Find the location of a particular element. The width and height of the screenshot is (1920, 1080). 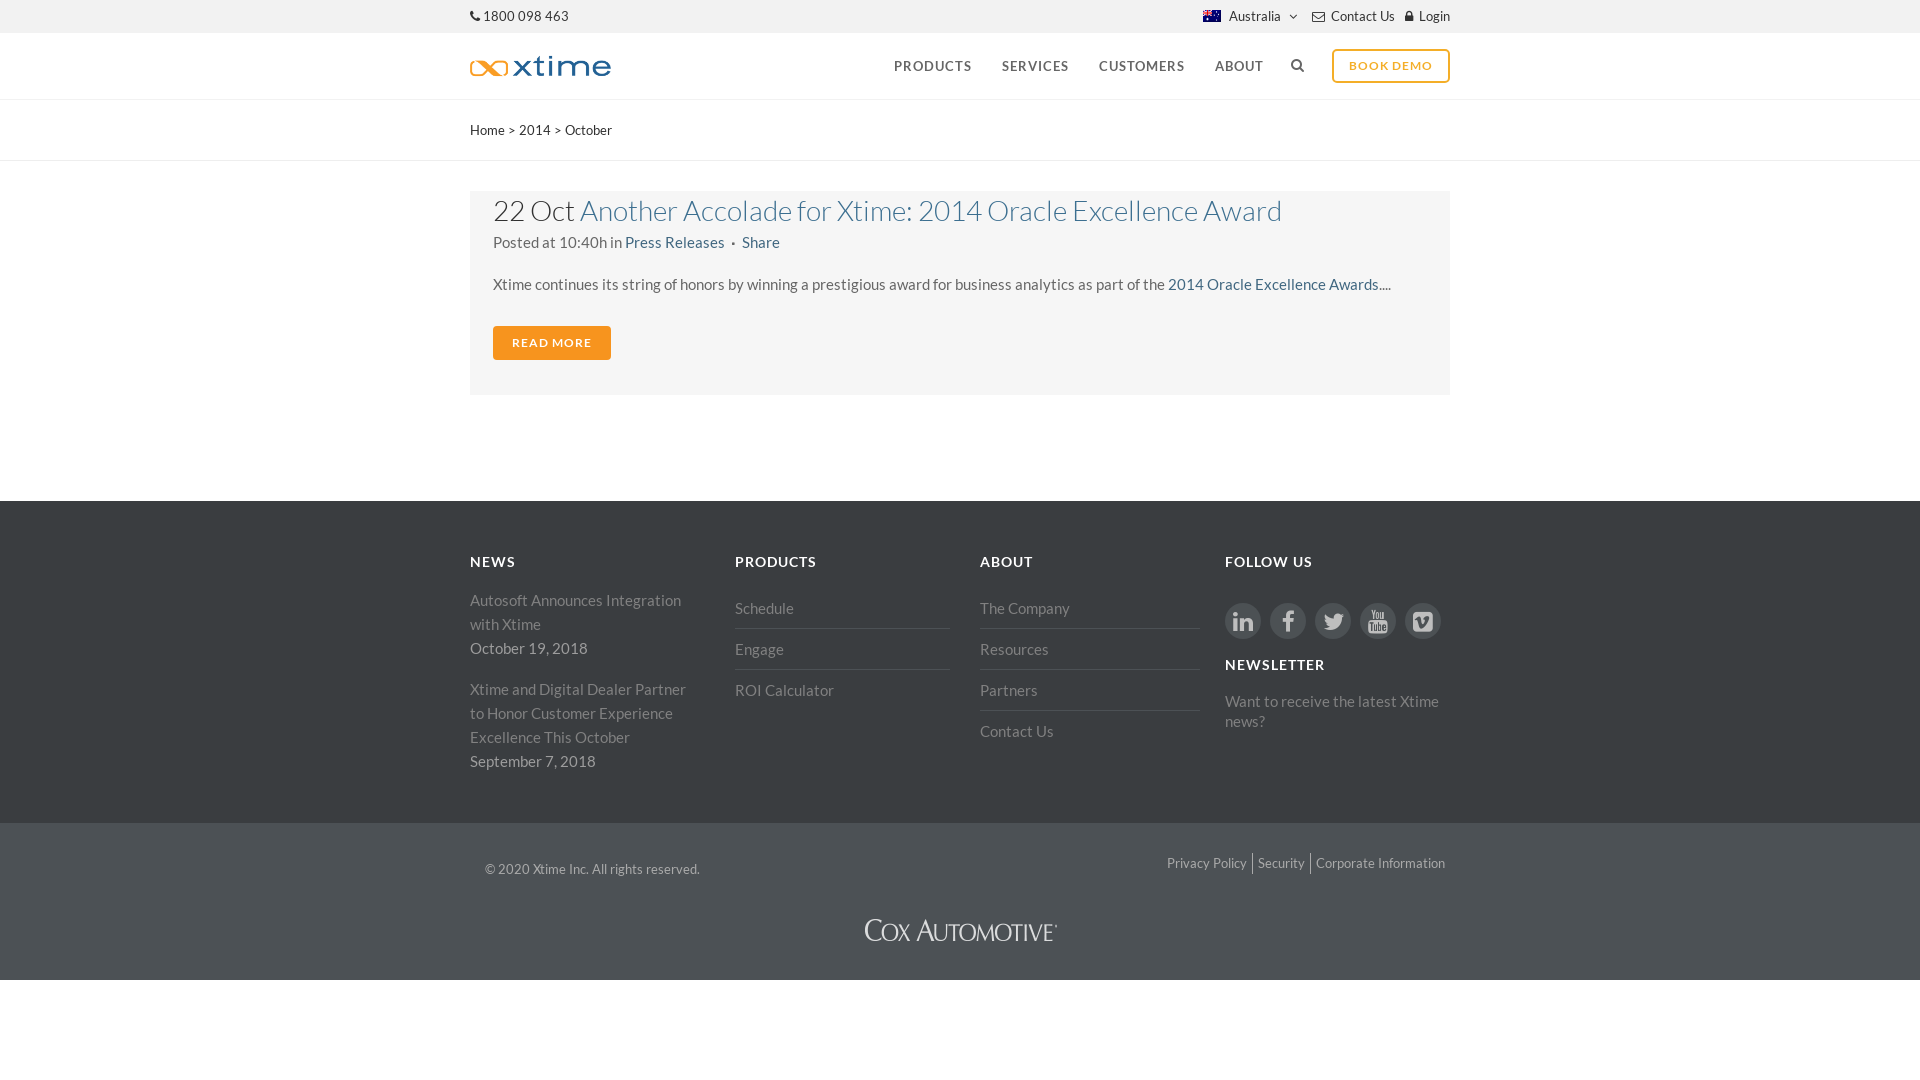

SERVICES is located at coordinates (1036, 66).